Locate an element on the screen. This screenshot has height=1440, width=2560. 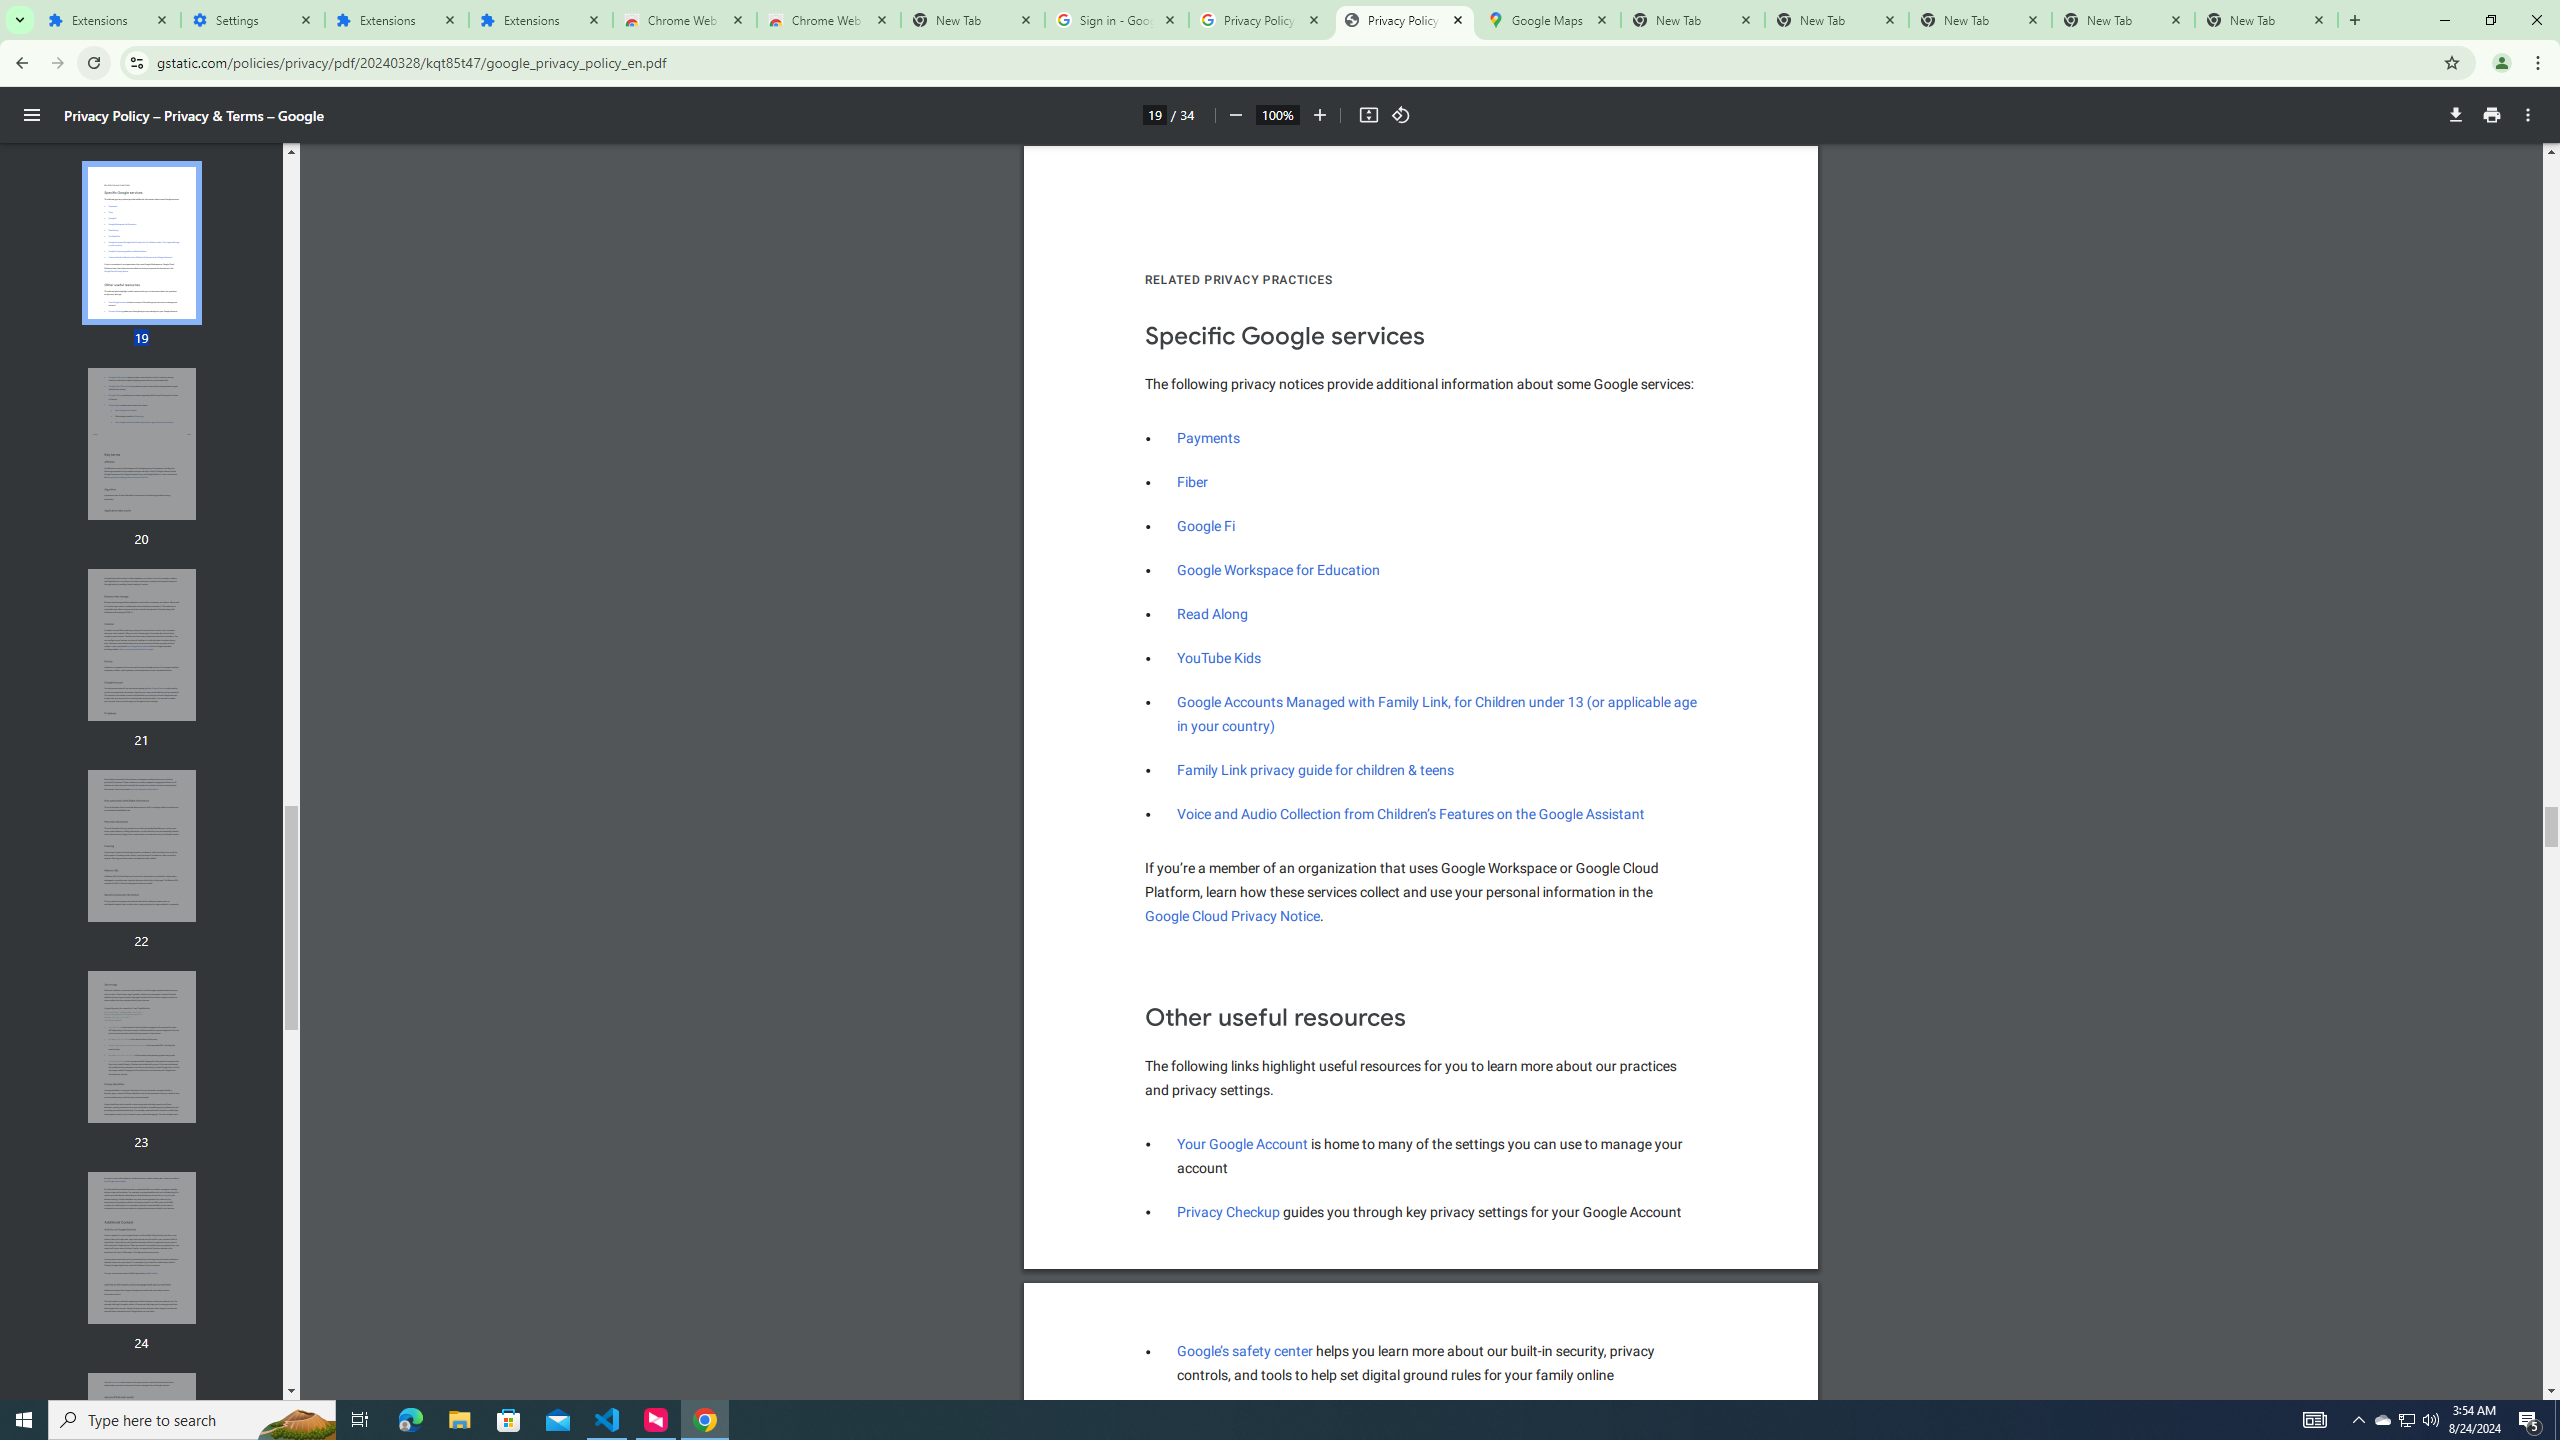
Chrome Web Store - Themes is located at coordinates (142, 243).